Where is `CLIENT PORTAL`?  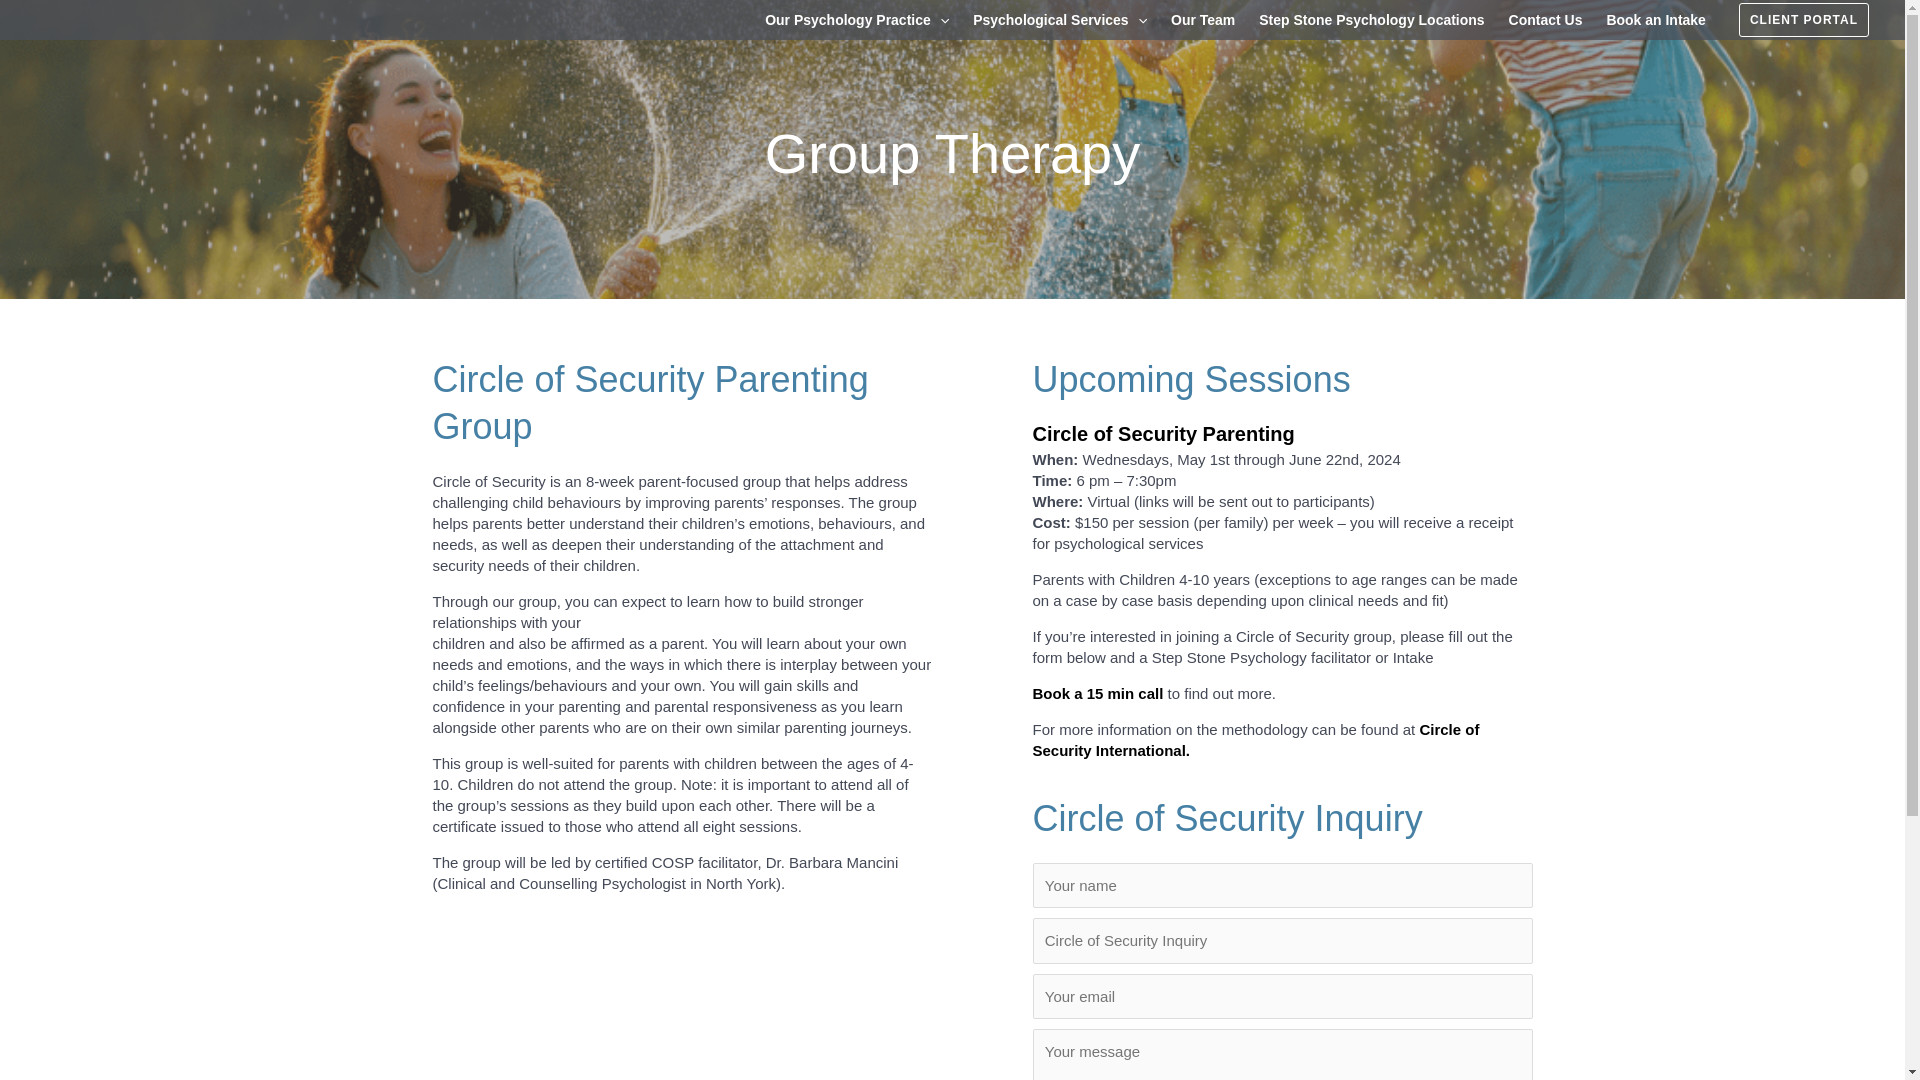
CLIENT PORTAL is located at coordinates (1804, 20).